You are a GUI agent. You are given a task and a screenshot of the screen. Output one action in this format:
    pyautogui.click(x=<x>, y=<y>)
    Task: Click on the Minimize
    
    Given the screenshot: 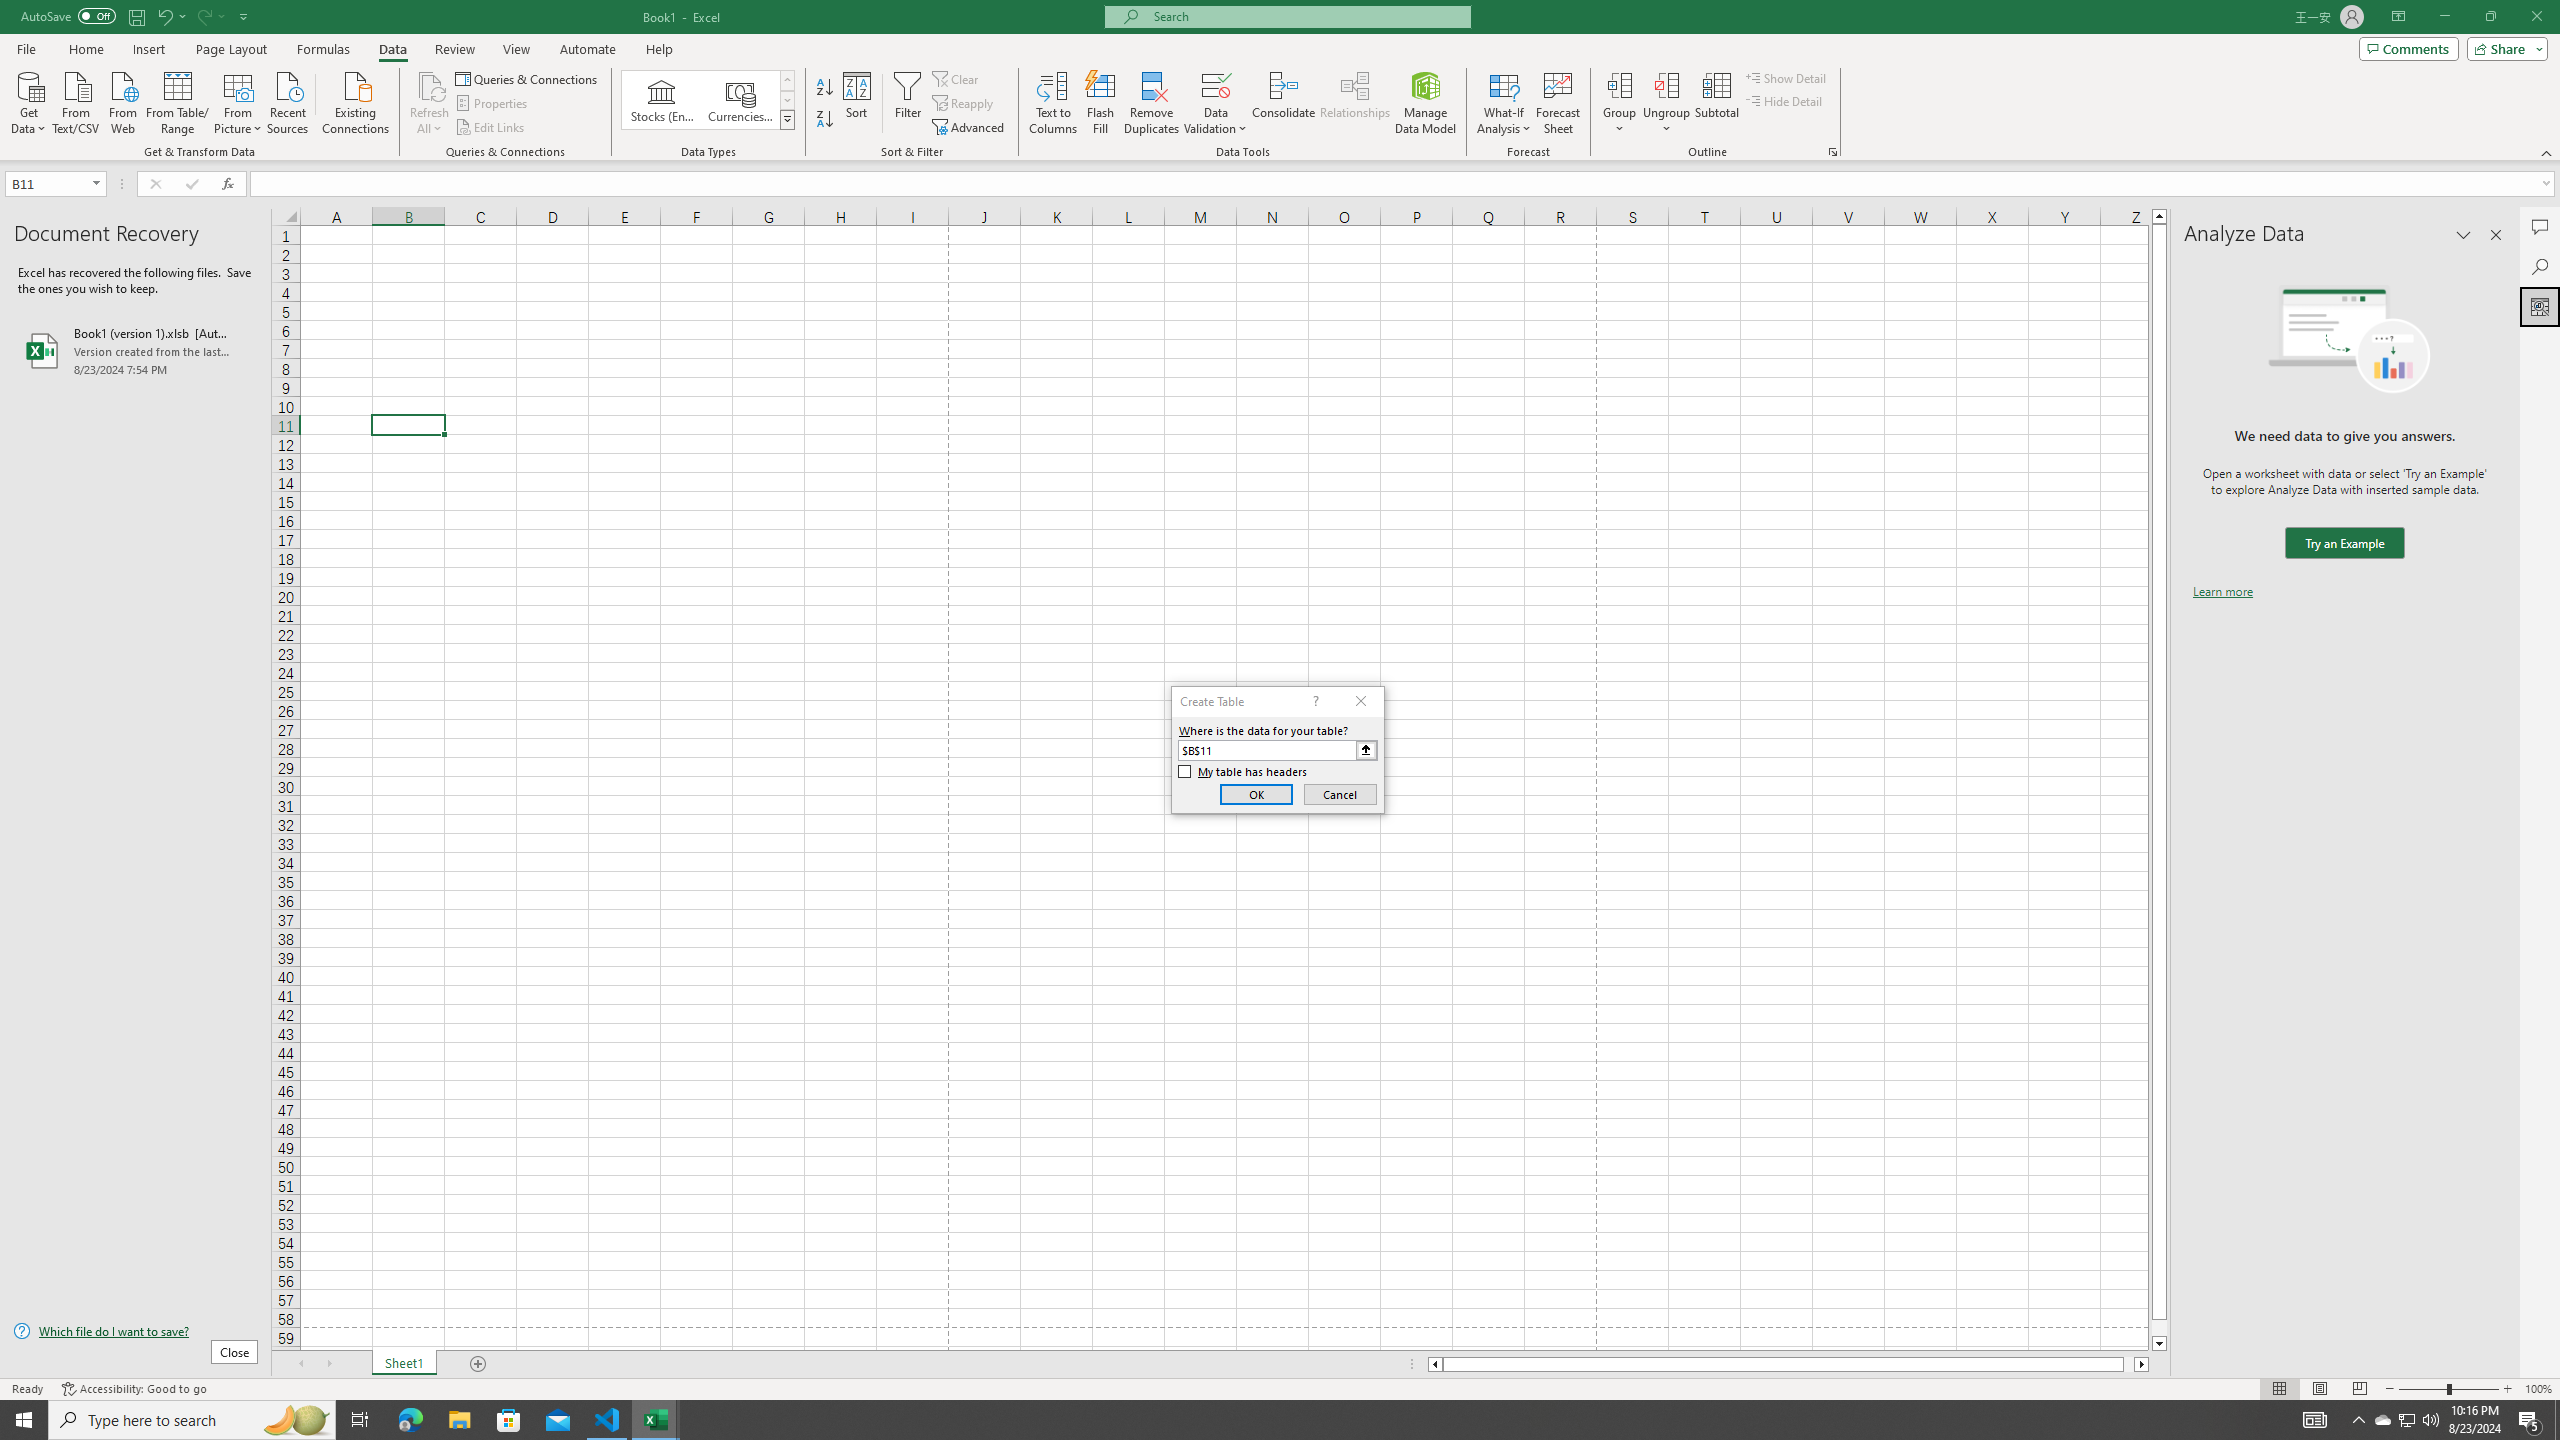 What is the action you would take?
    pyautogui.click(x=2444, y=17)
    